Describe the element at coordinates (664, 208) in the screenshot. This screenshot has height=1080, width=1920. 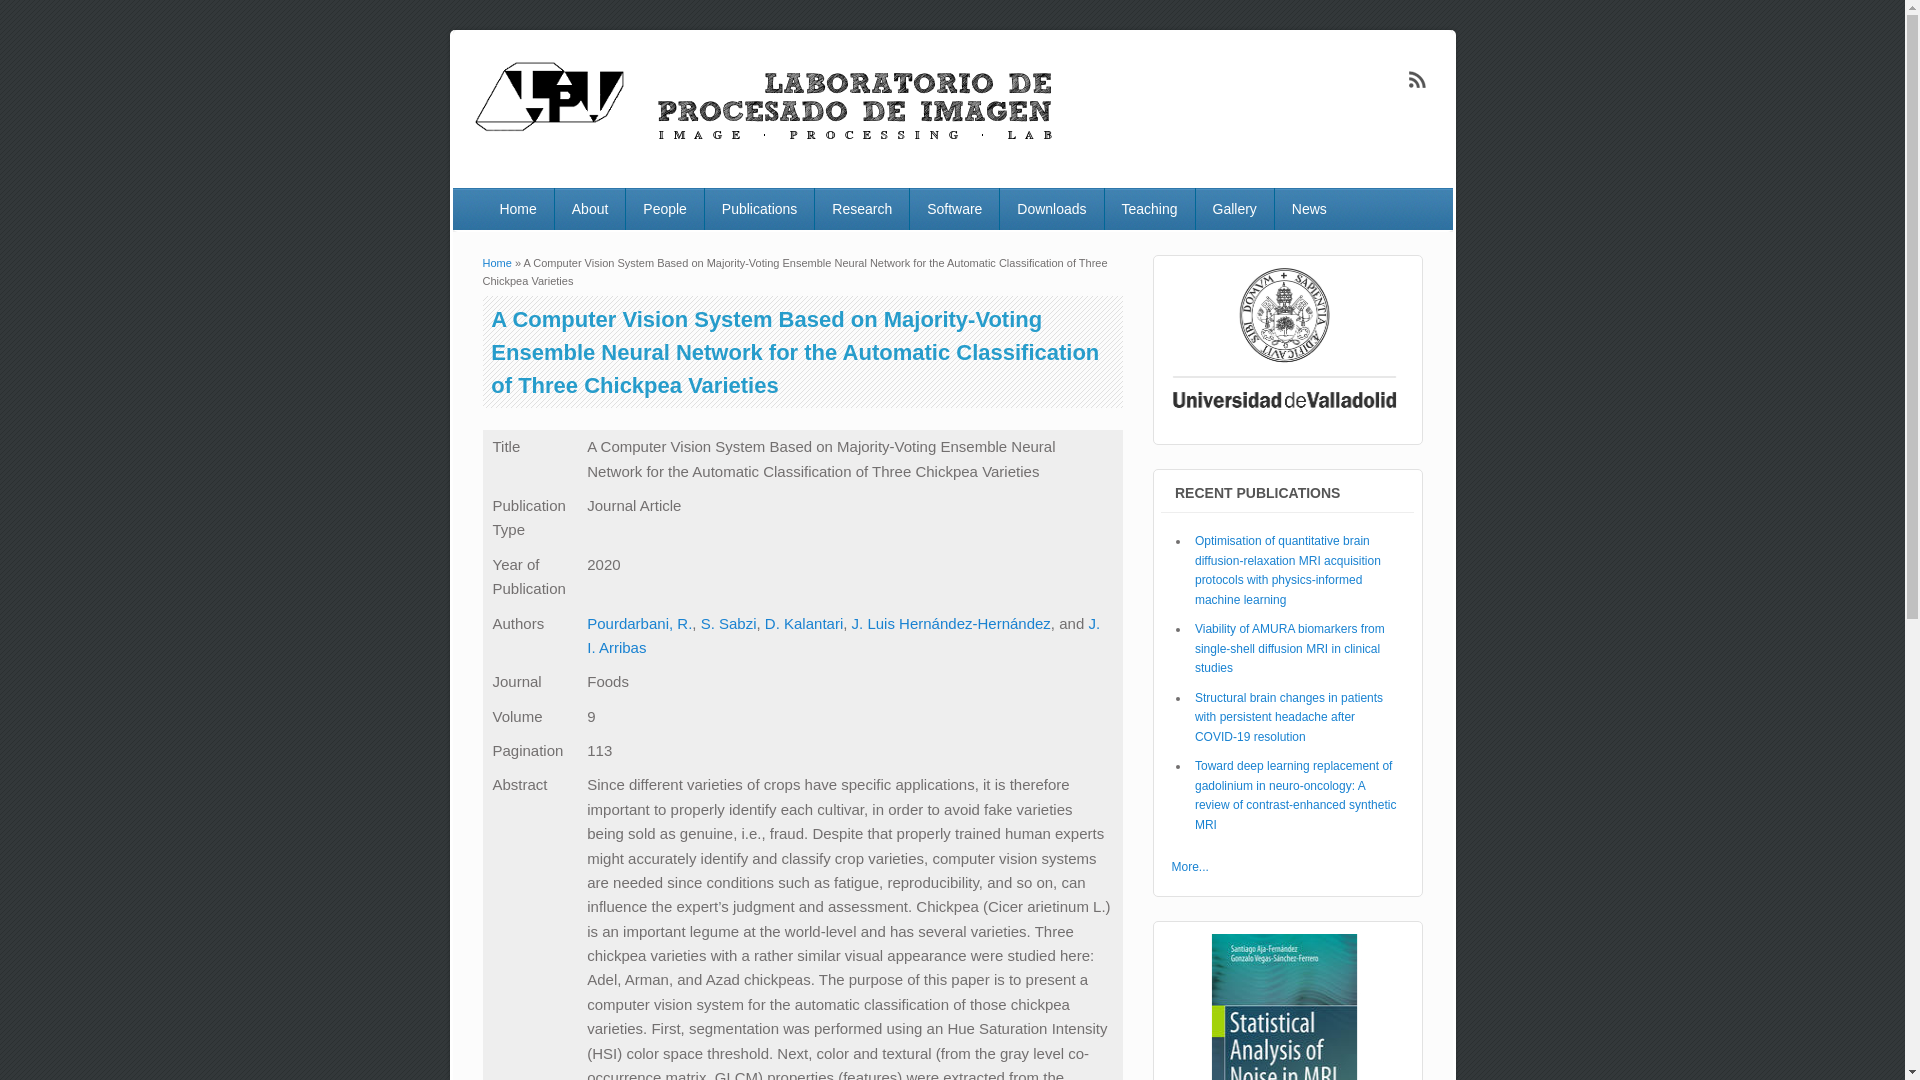
I see `People` at that location.